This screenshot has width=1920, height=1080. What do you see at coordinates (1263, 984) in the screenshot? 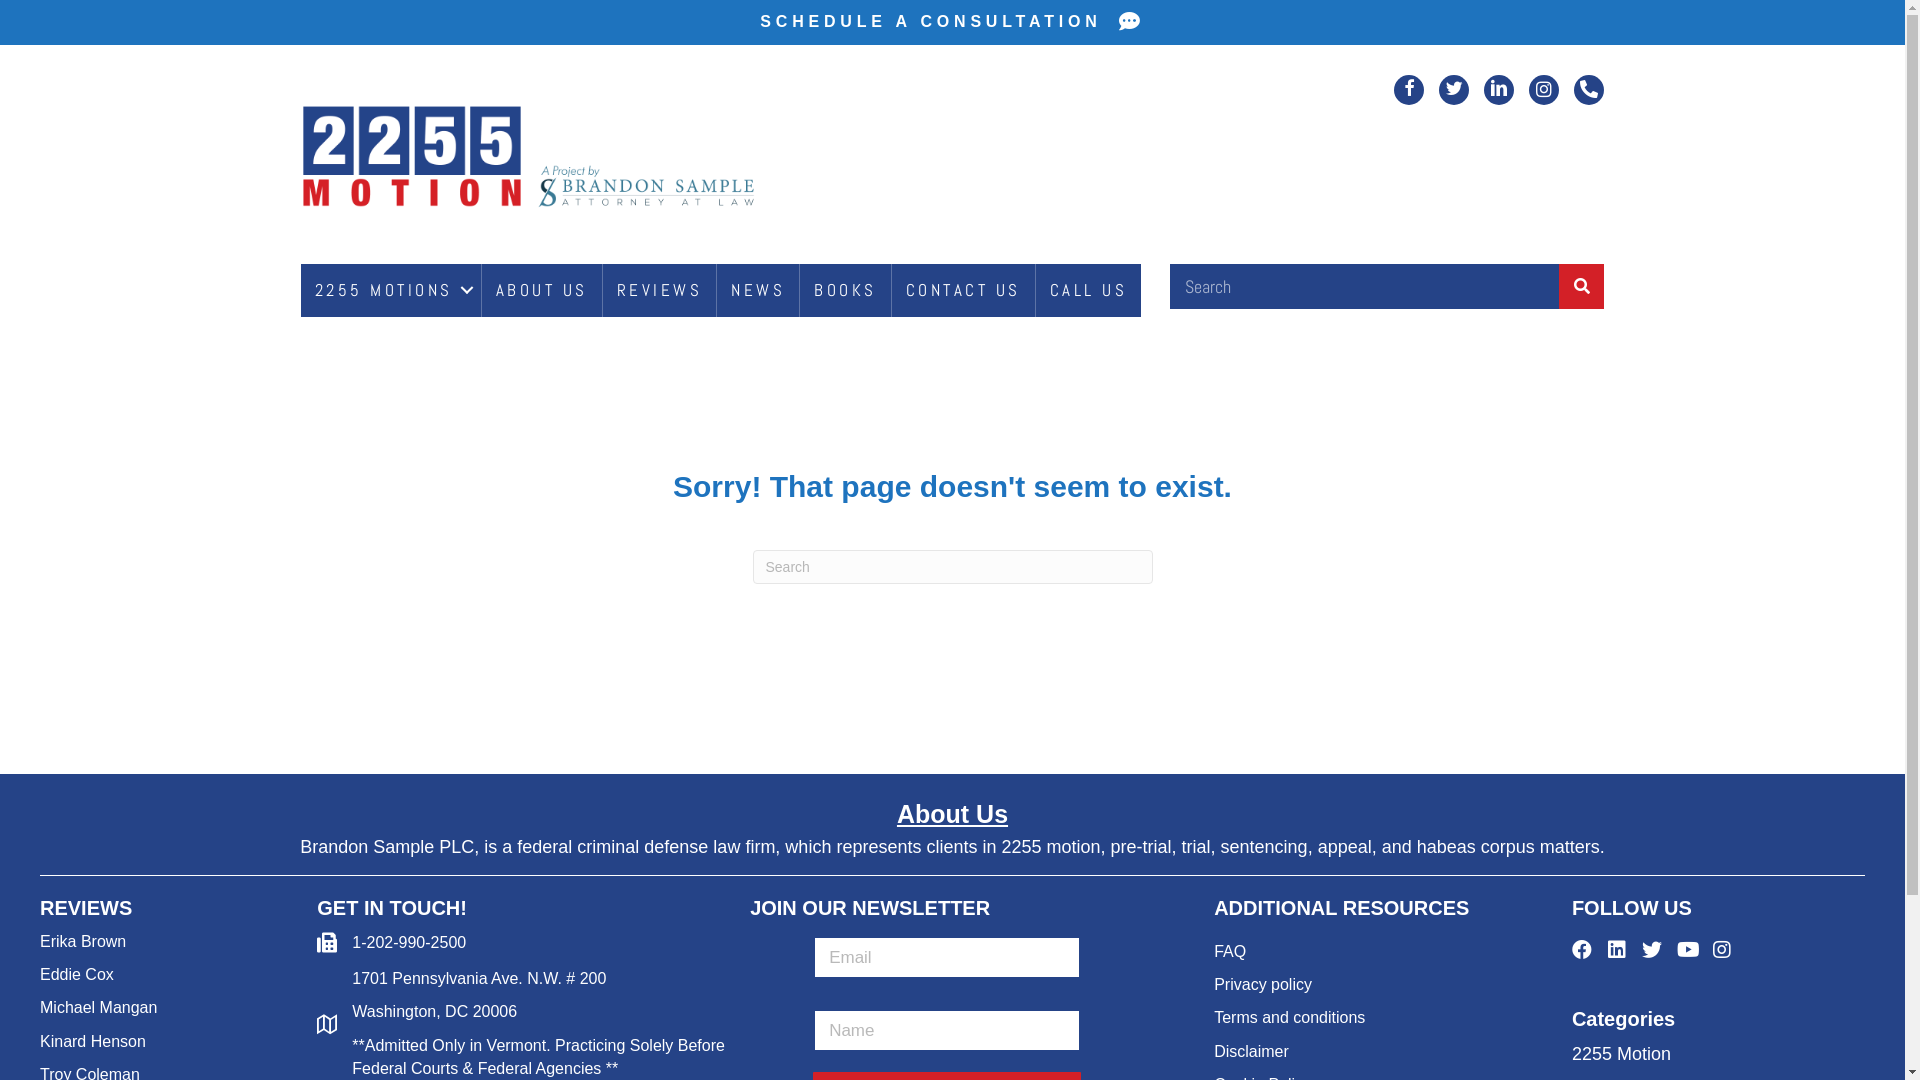
I see `Privacy policy` at bounding box center [1263, 984].